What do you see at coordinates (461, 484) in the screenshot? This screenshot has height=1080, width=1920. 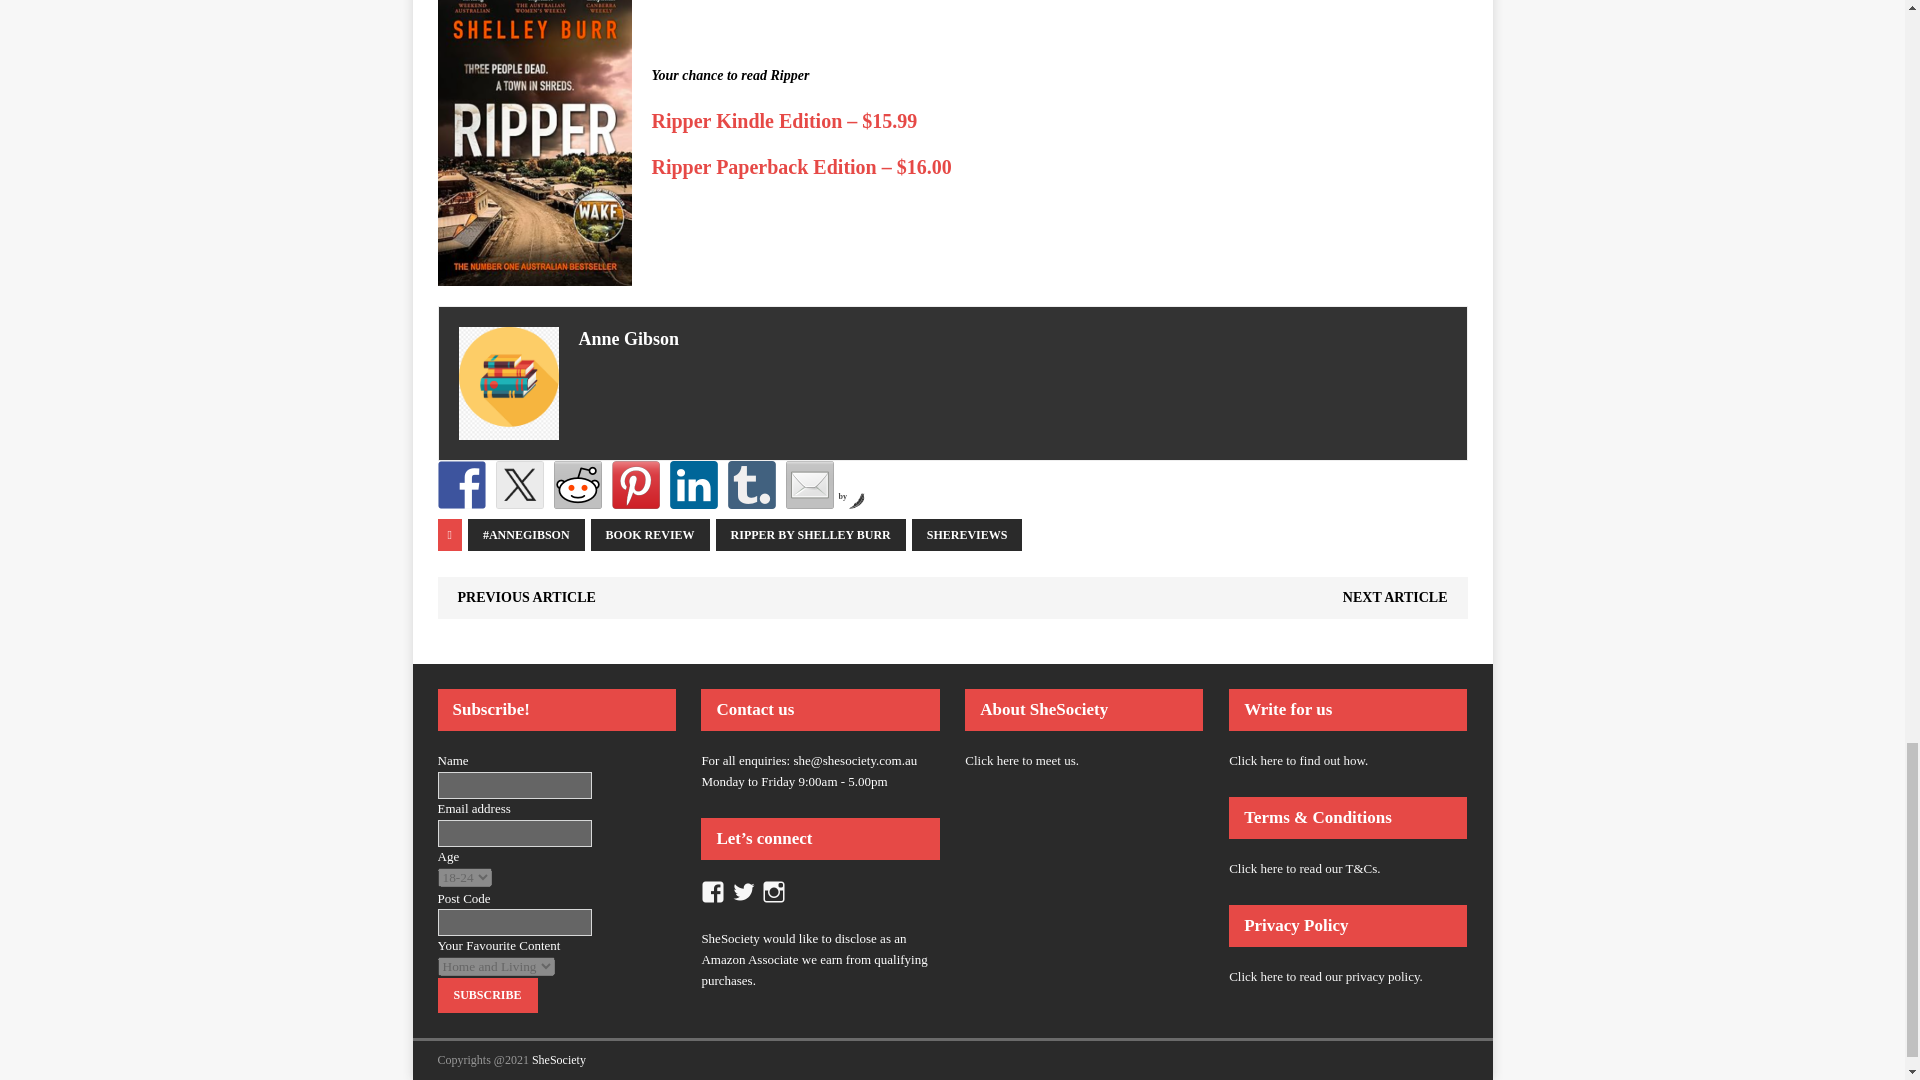 I see `Share on Facebook` at bounding box center [461, 484].